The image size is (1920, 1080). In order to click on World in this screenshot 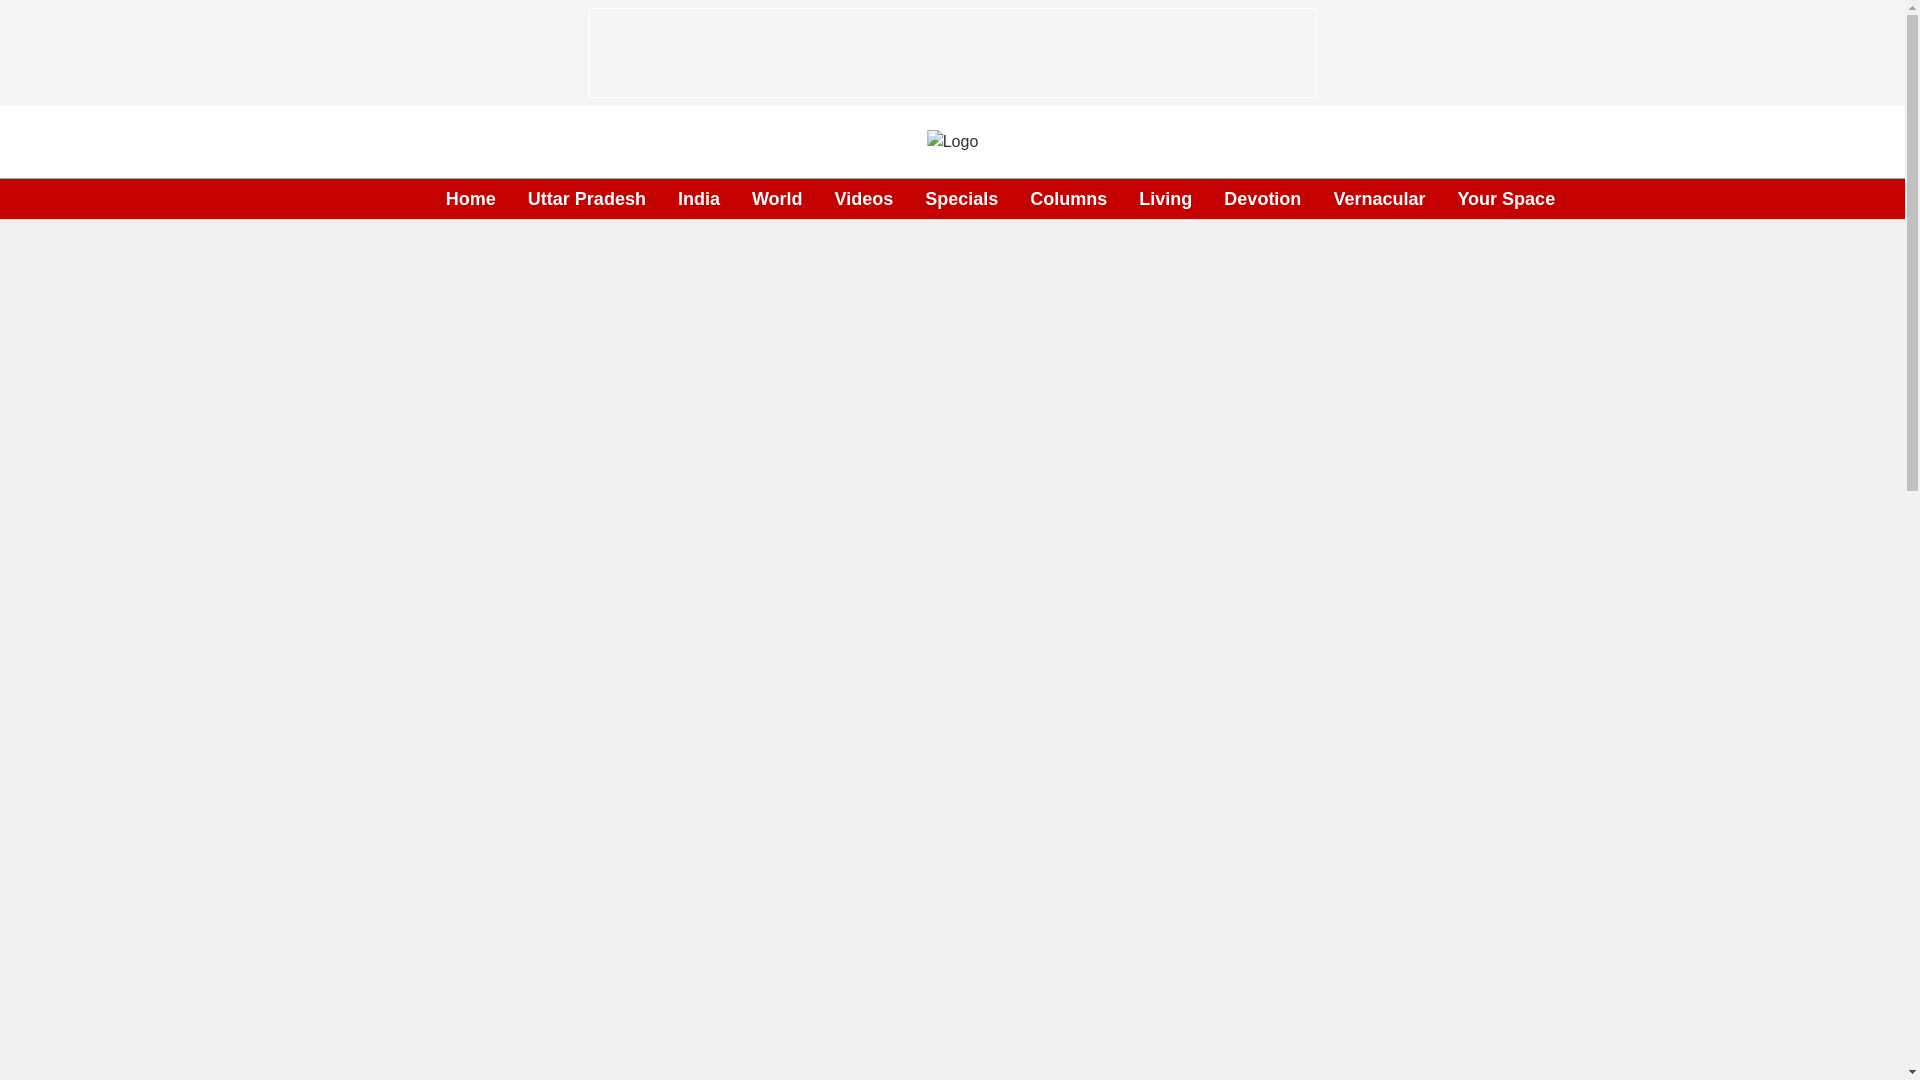, I will do `click(777, 198)`.